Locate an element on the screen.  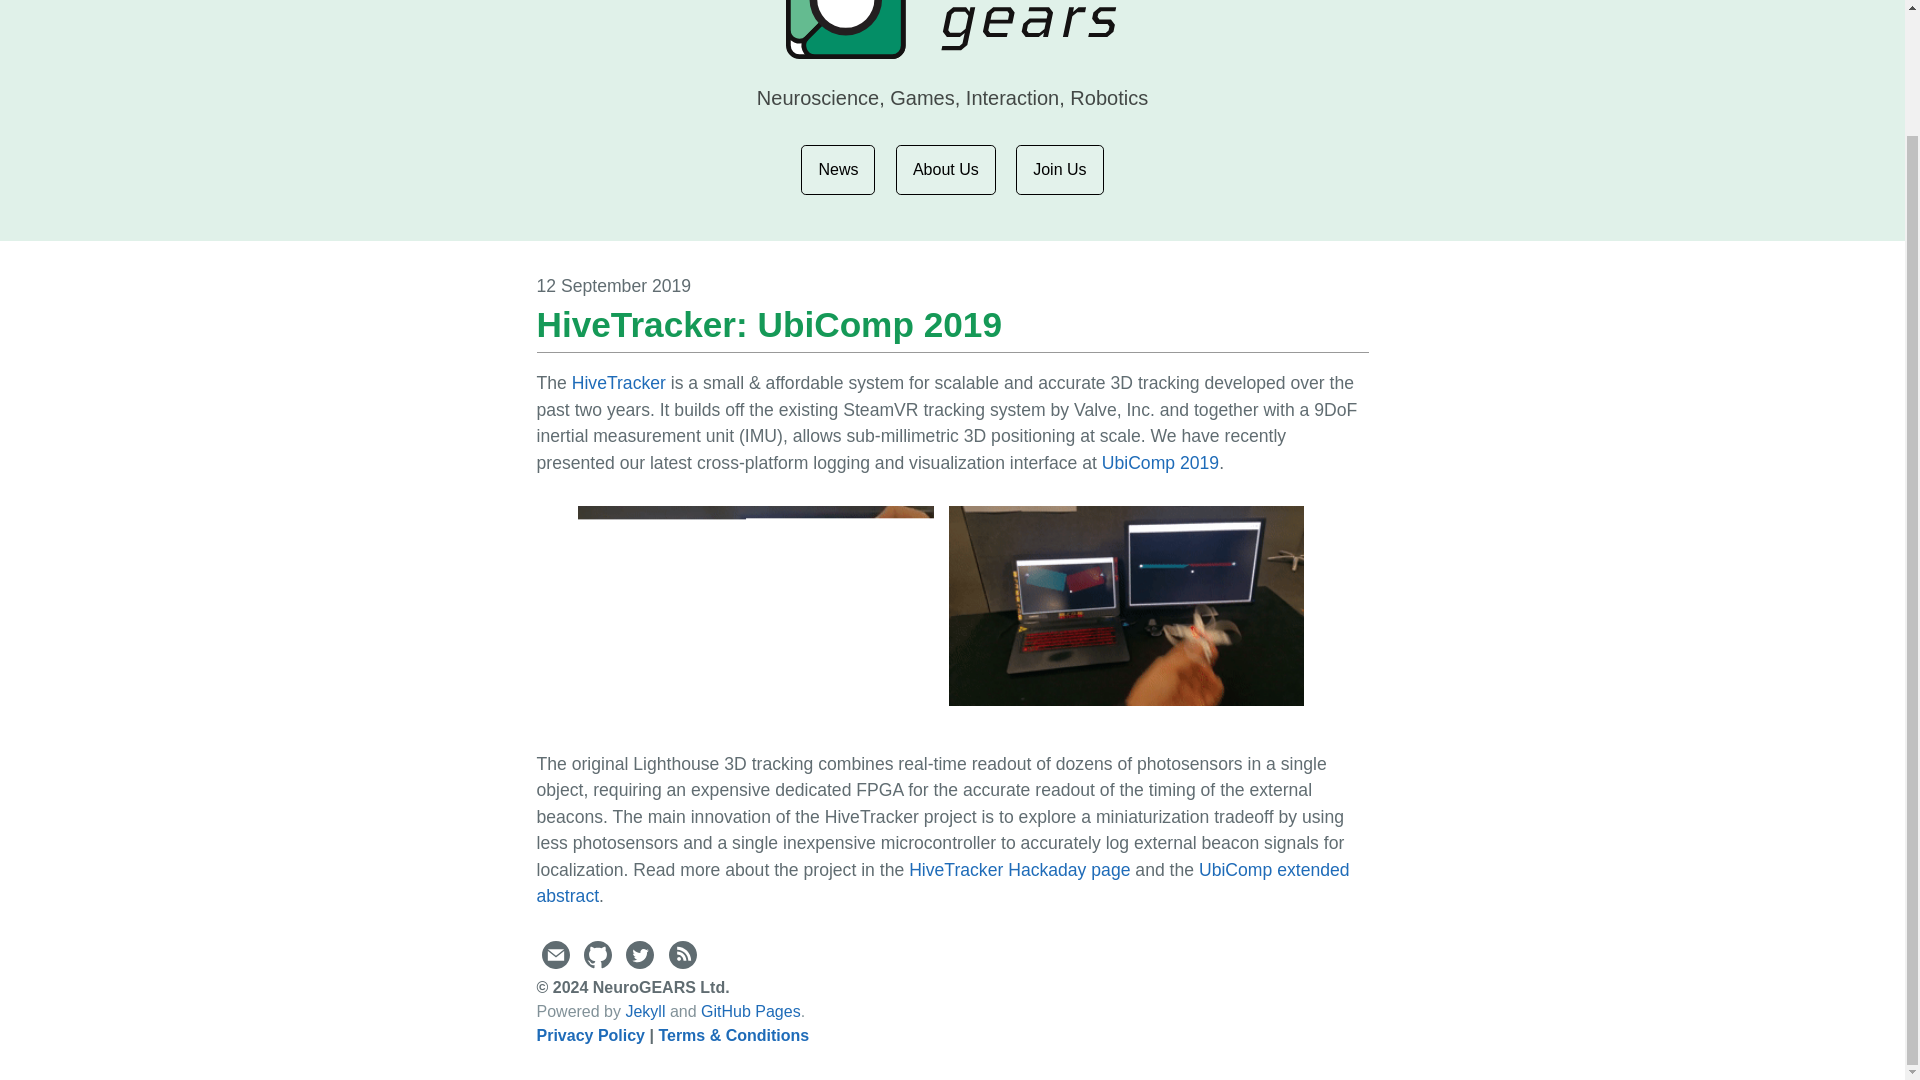
neurogears's Email is located at coordinates (558, 963).